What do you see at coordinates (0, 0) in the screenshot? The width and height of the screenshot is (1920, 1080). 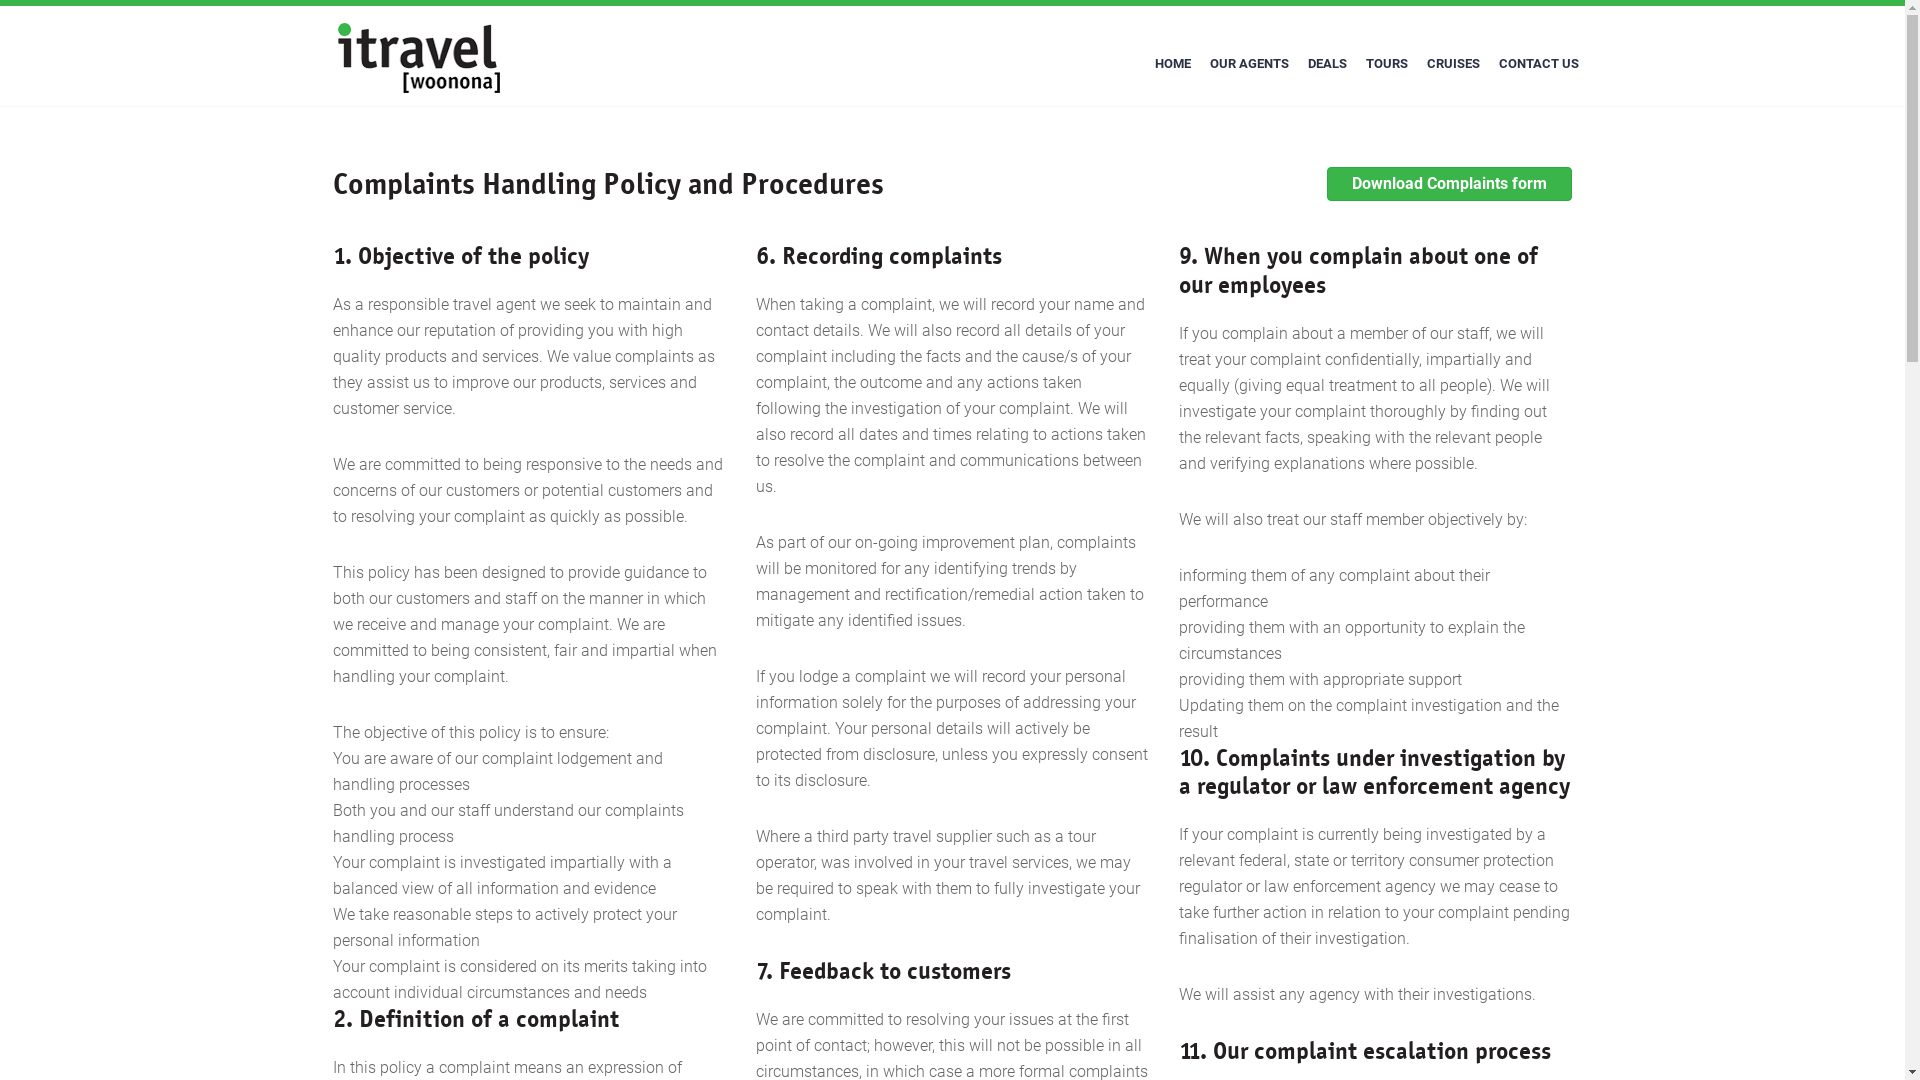 I see `Skip to main content` at bounding box center [0, 0].